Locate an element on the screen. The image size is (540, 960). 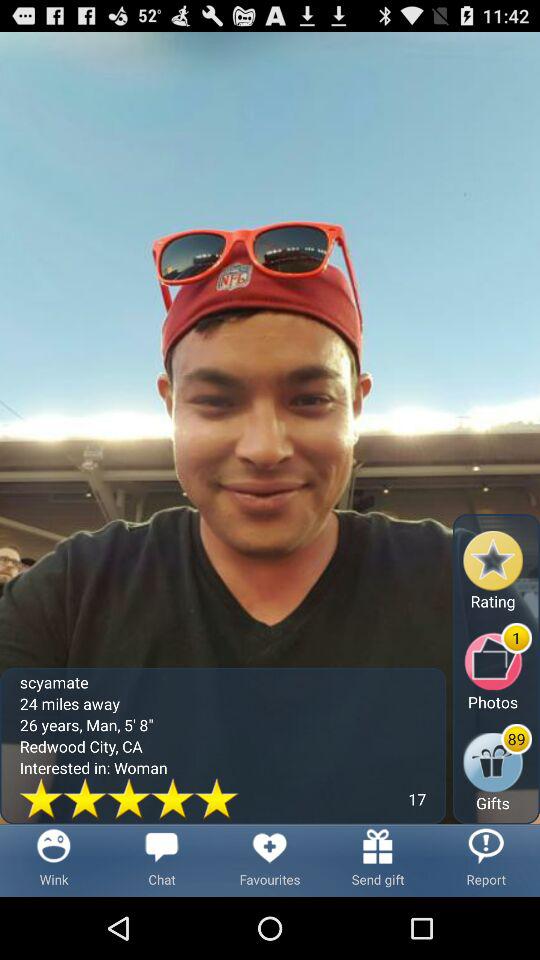
launch button to the left of send gift item is located at coordinates (270, 860).